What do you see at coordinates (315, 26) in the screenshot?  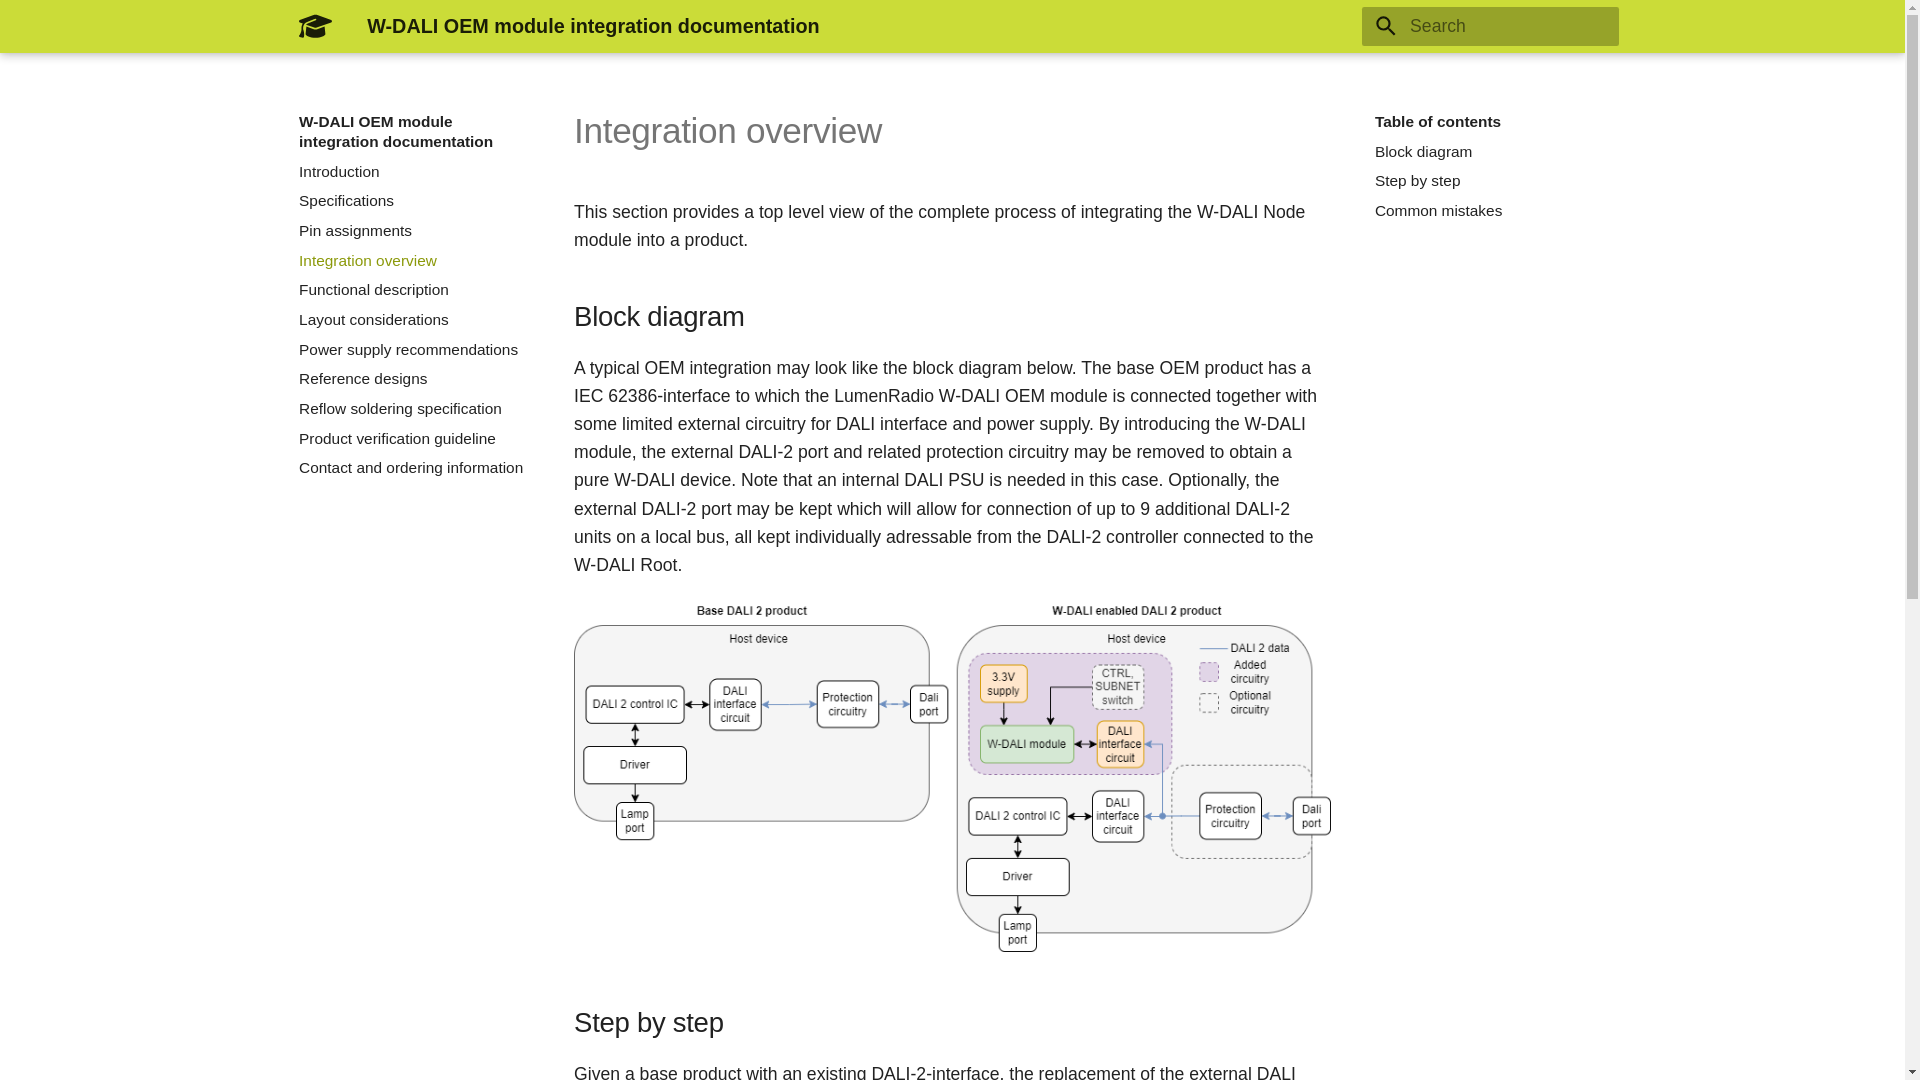 I see `W-DALI OEM module integration documentation` at bounding box center [315, 26].